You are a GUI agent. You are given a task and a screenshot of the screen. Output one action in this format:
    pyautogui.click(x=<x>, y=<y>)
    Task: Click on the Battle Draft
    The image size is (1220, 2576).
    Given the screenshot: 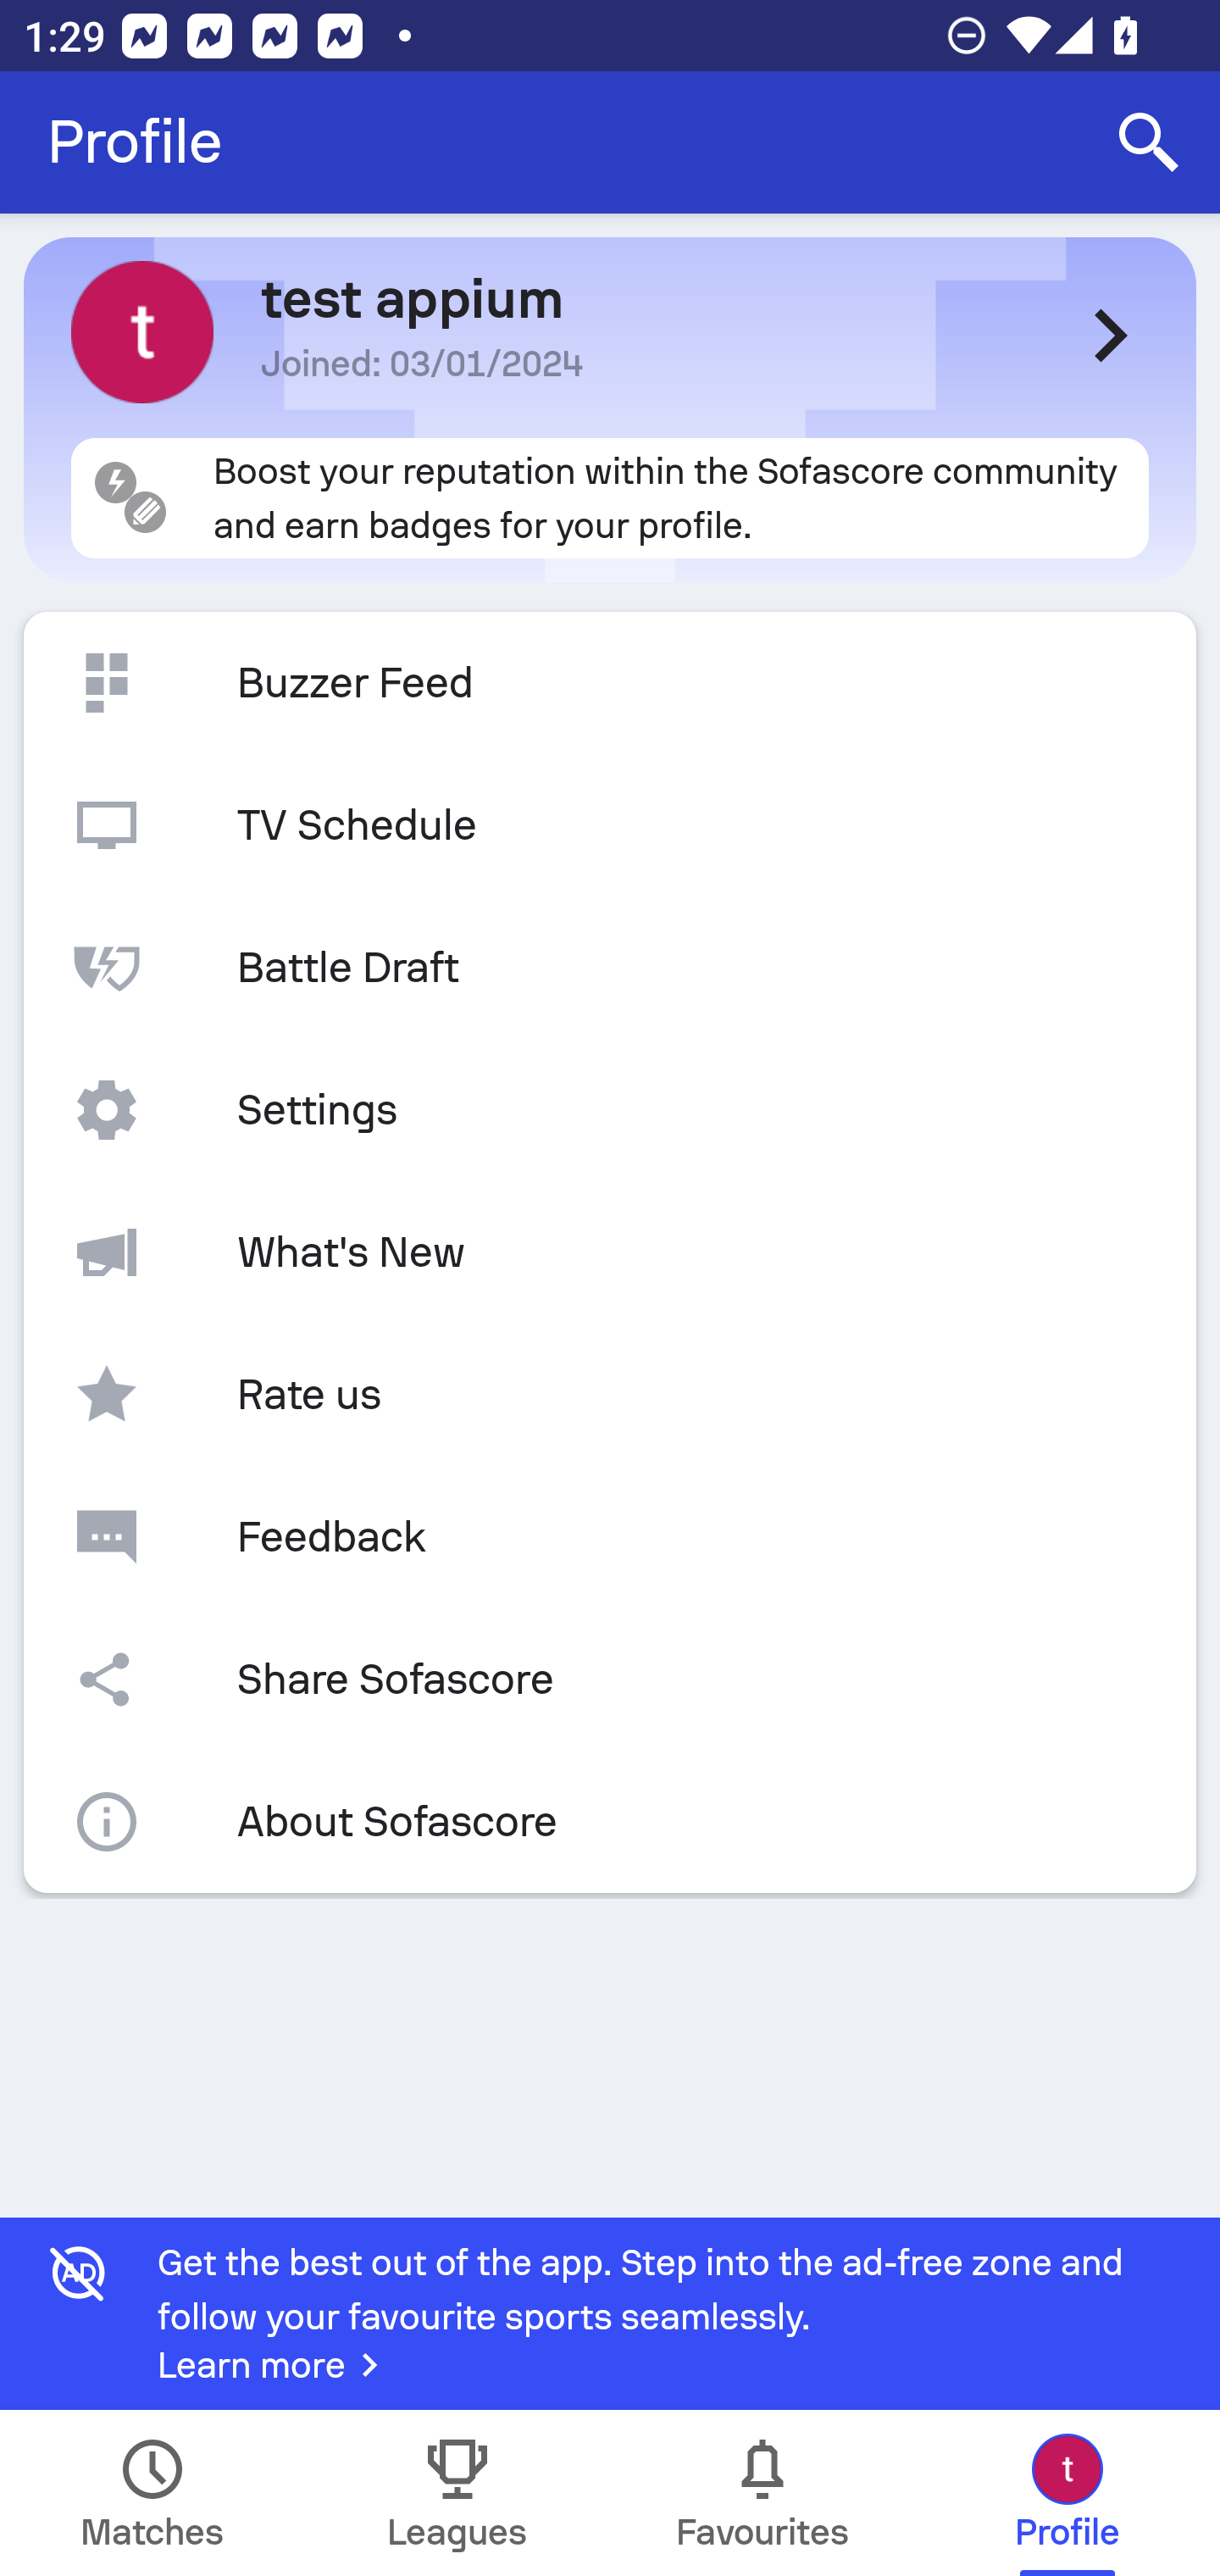 What is the action you would take?
    pyautogui.click(x=610, y=967)
    